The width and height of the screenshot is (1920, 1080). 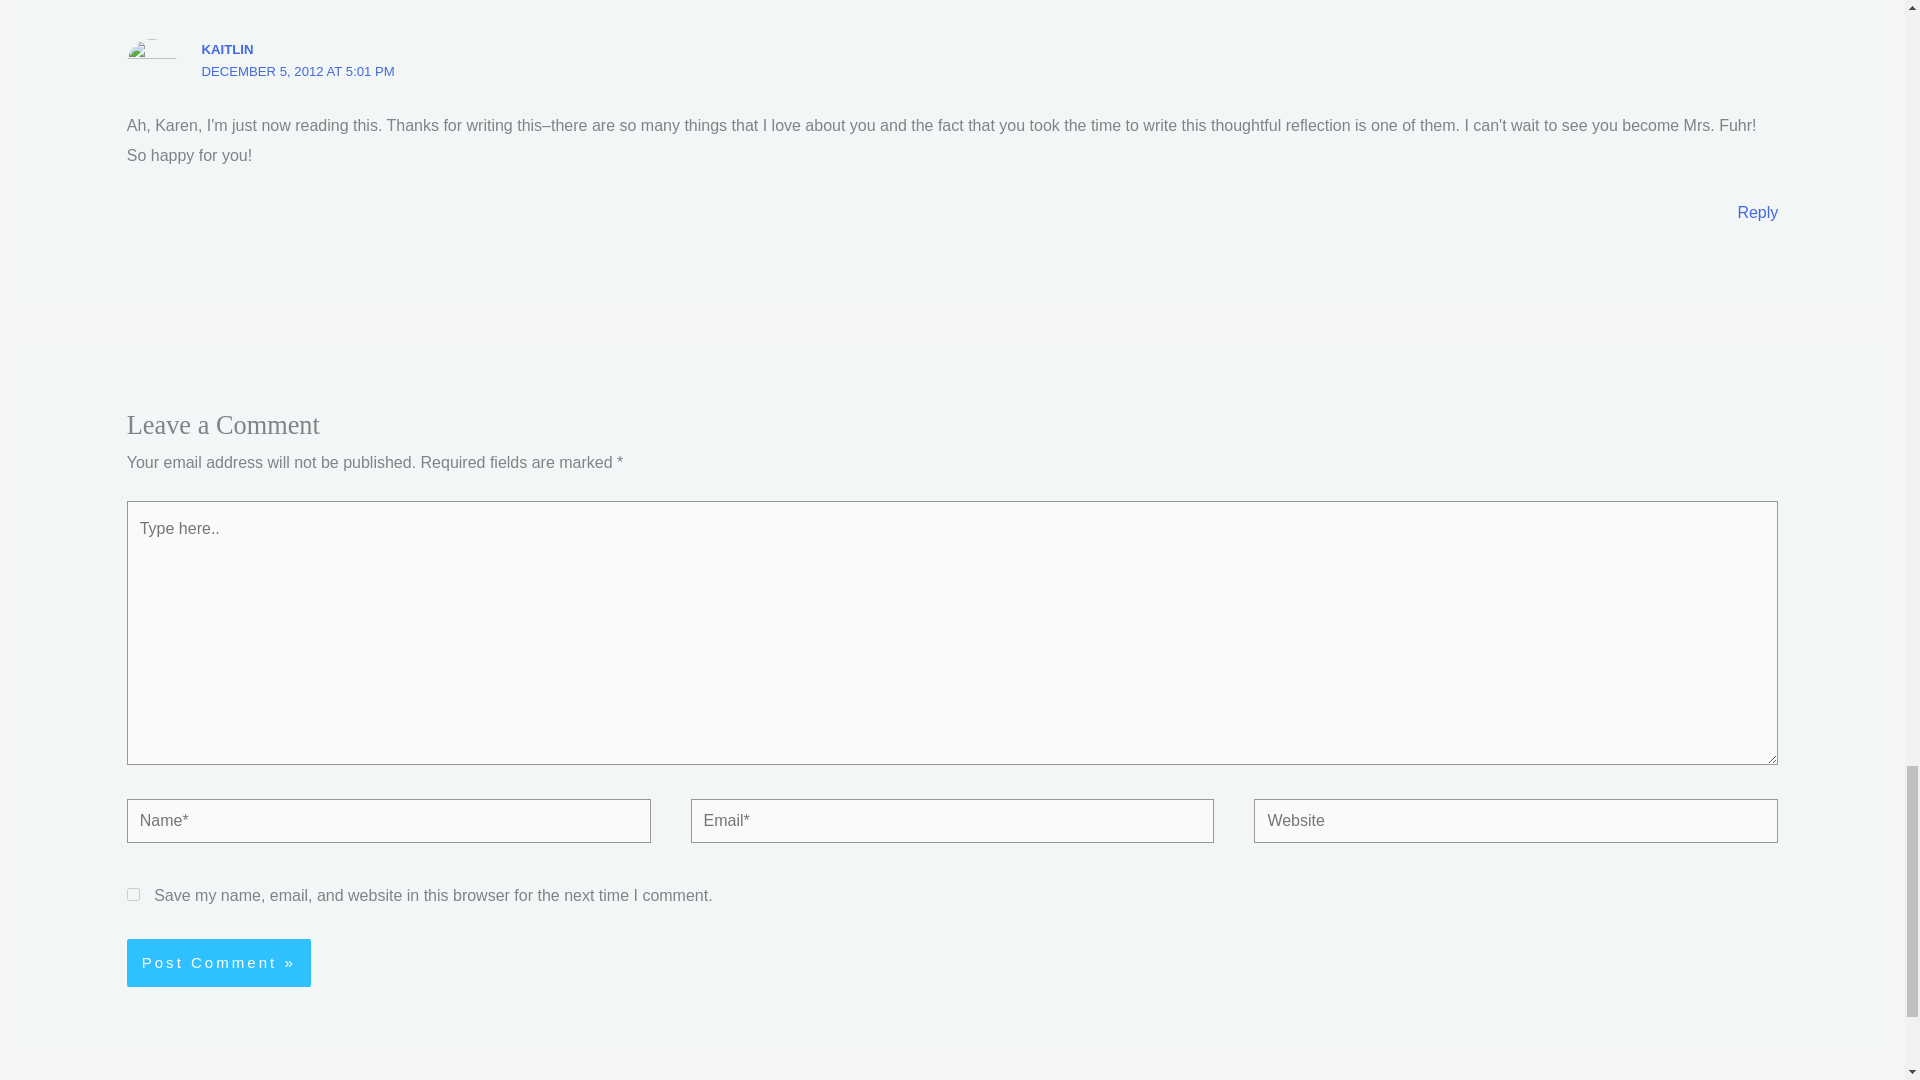 I want to click on DECEMBER 5, 2012 AT 5:01 PM, so click(x=298, y=70).